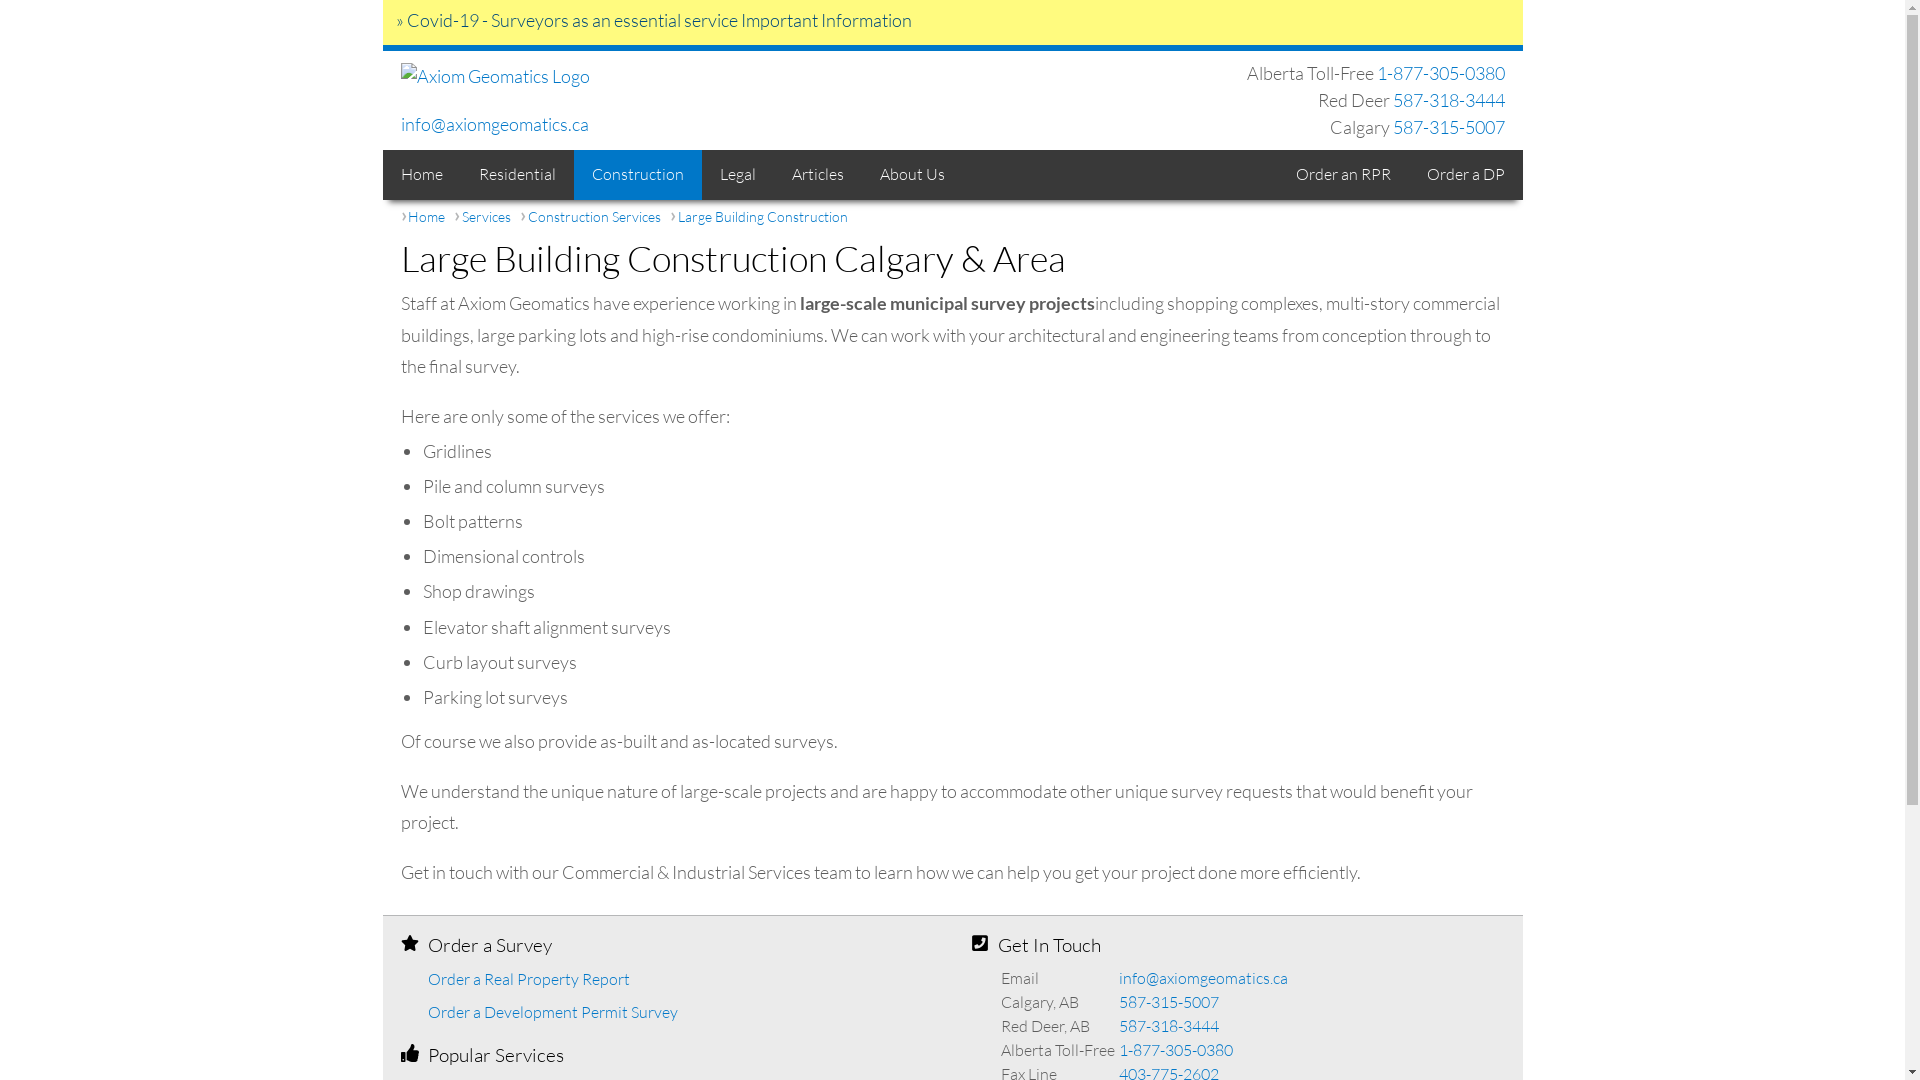 The height and width of the screenshot is (1080, 1920). What do you see at coordinates (1448, 128) in the screenshot?
I see `587-315-5007` at bounding box center [1448, 128].